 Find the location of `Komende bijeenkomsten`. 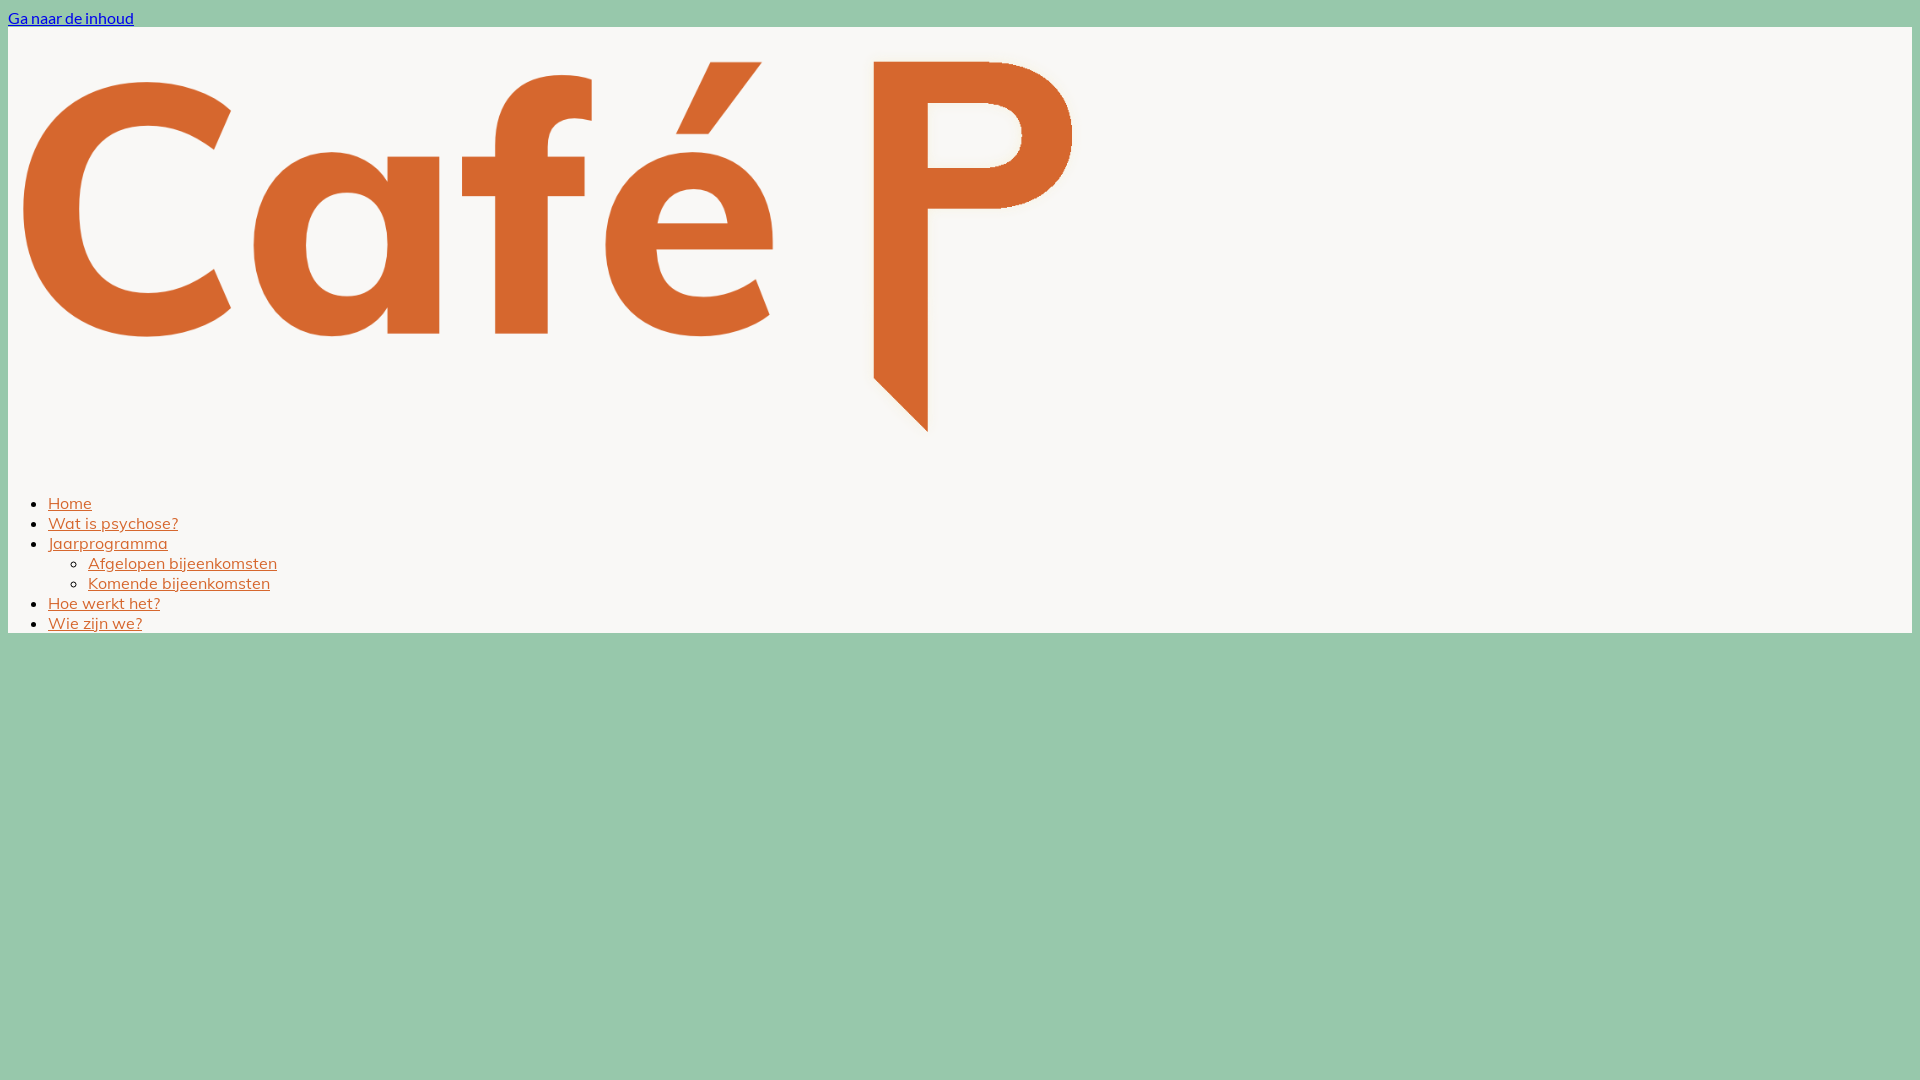

Komende bijeenkomsten is located at coordinates (179, 583).